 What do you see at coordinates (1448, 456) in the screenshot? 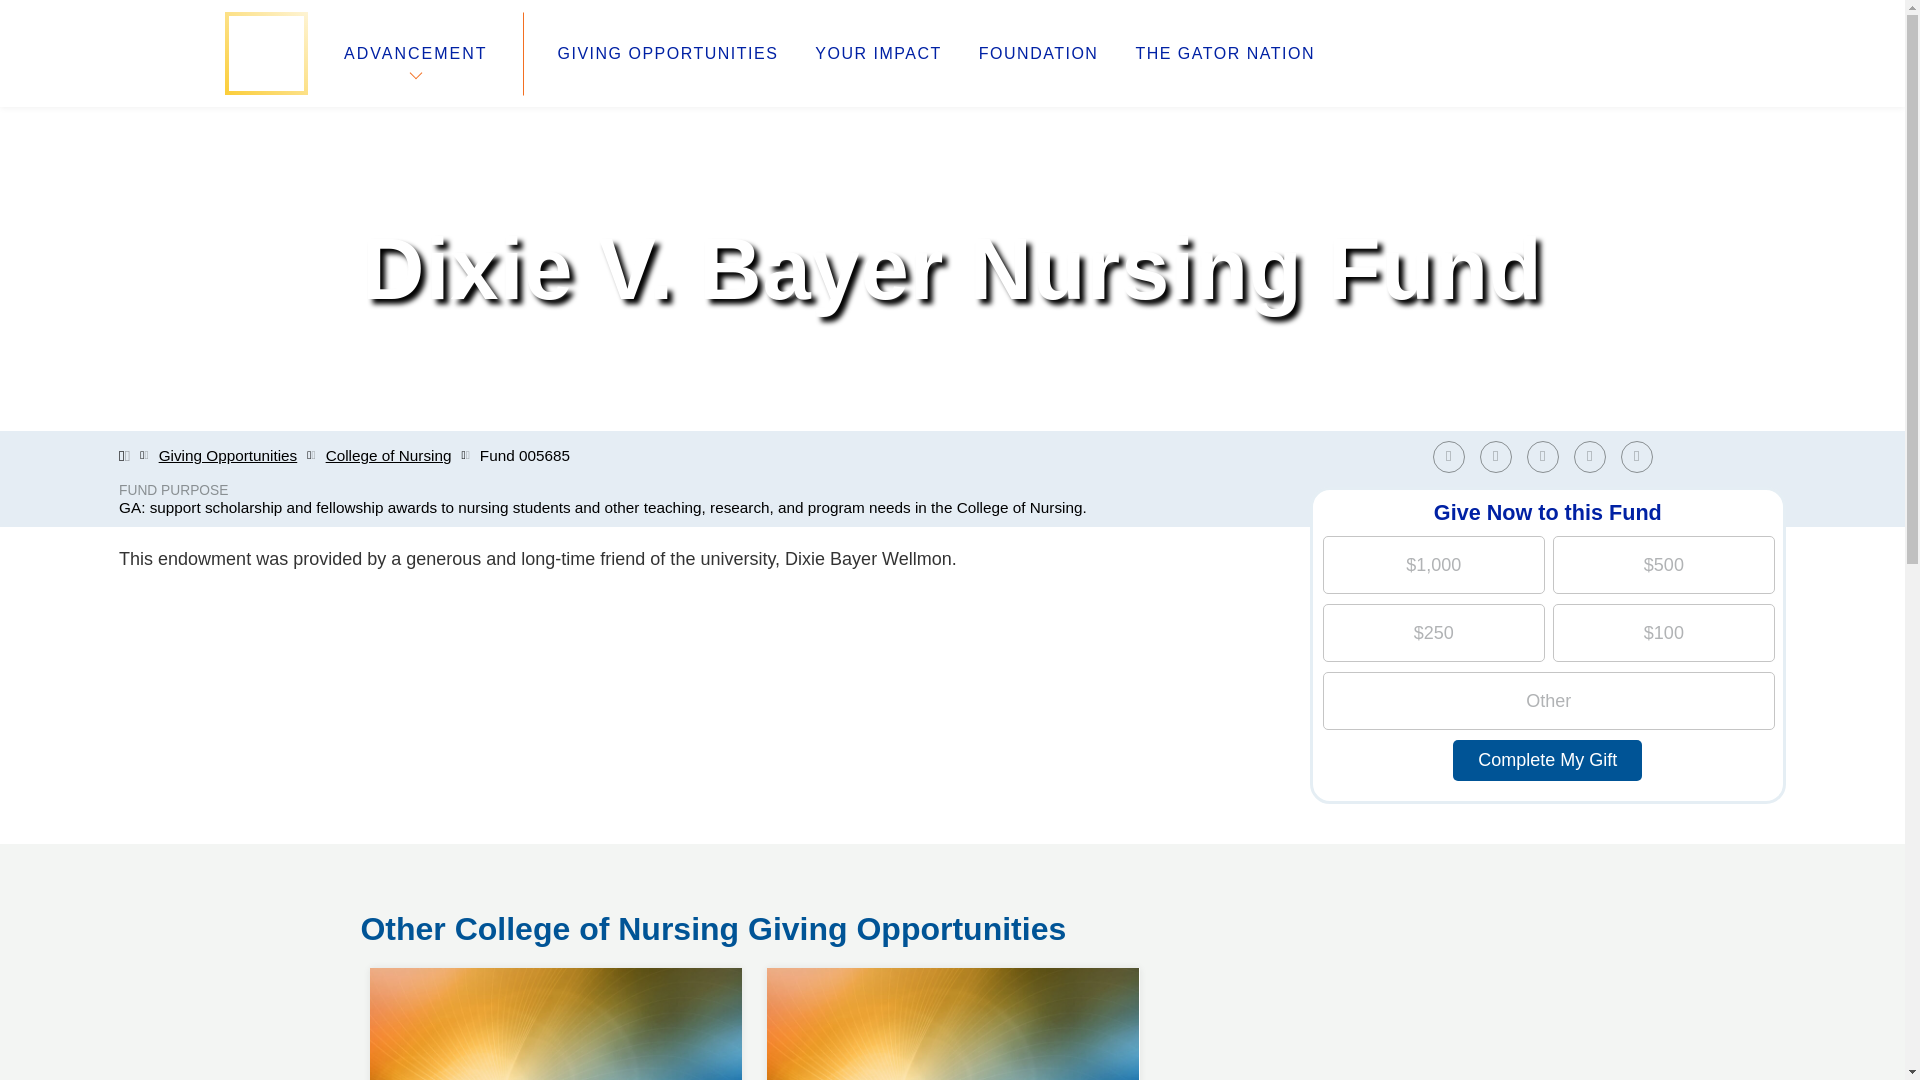
I see `Share by Email` at bounding box center [1448, 456].